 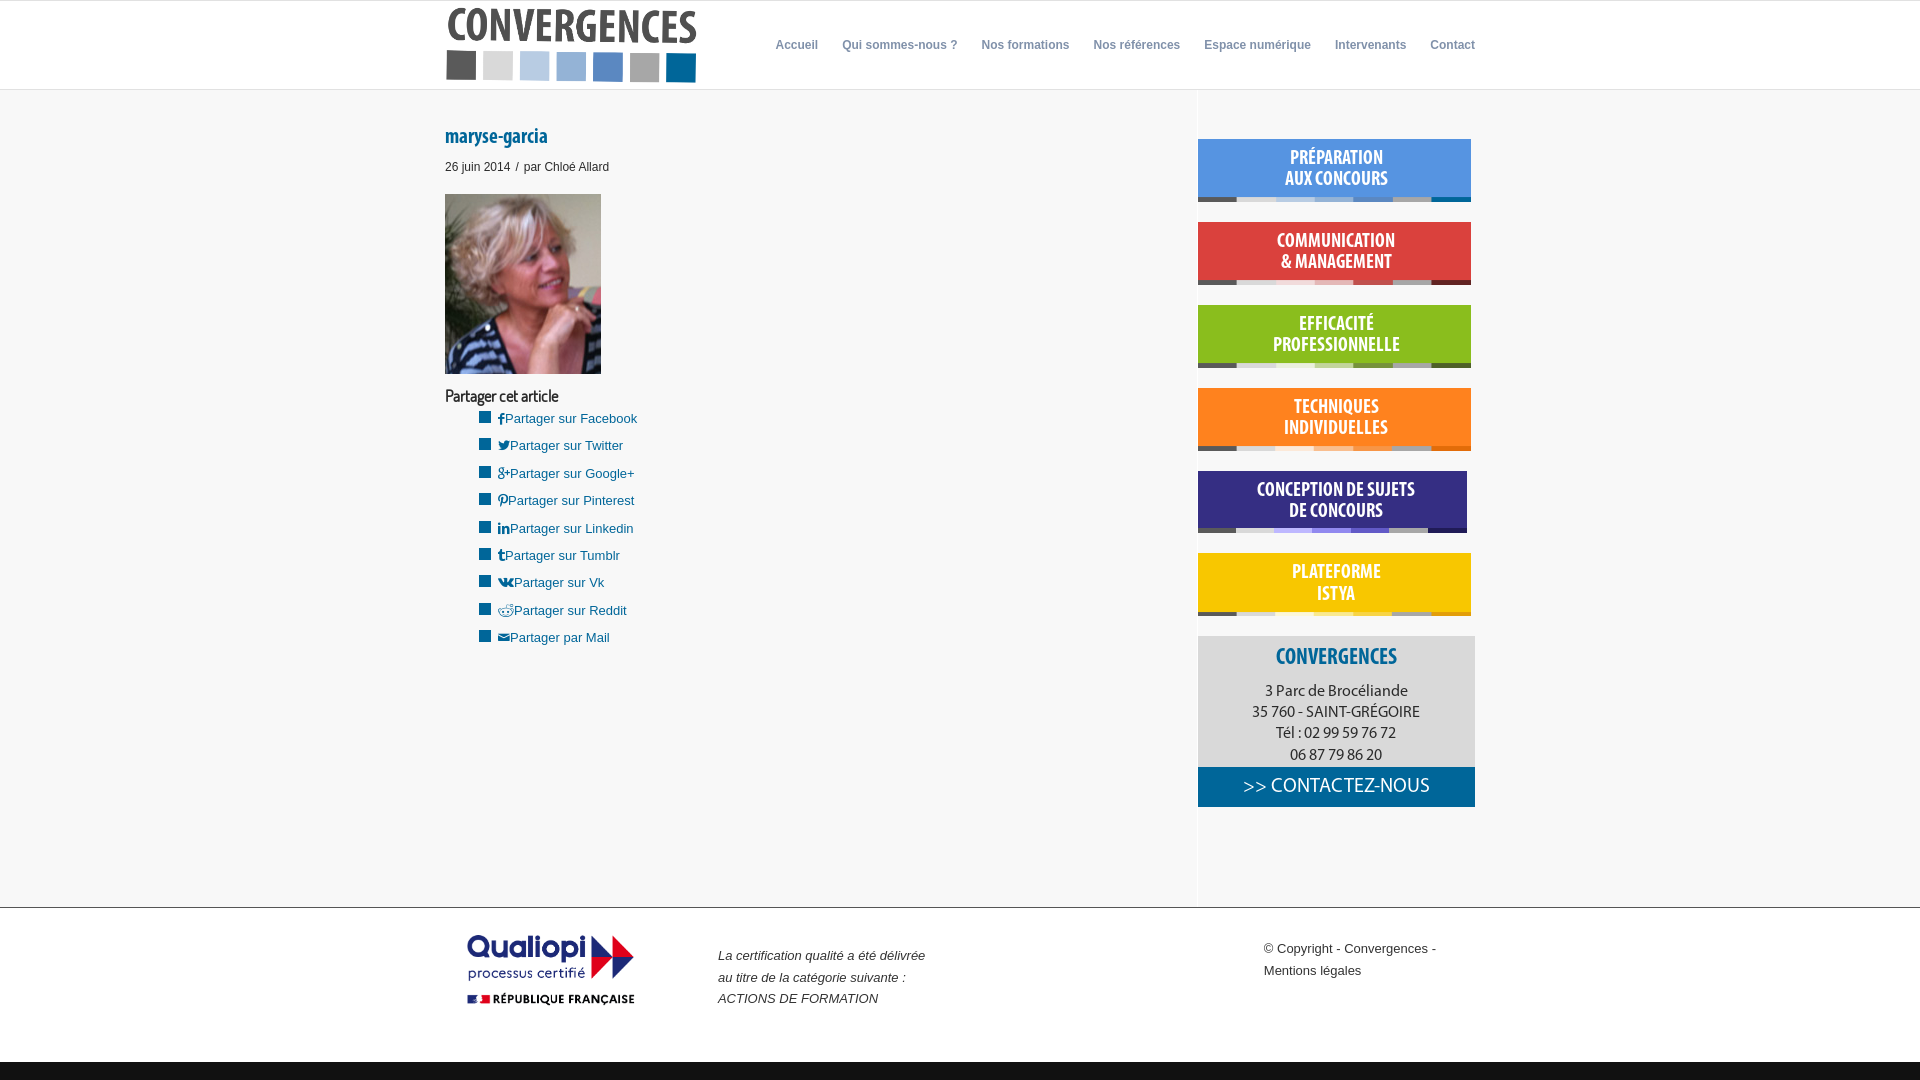 What do you see at coordinates (1336, 502) in the screenshot?
I see `CONCEPTION DE SUJETS
DE CONCOURS` at bounding box center [1336, 502].